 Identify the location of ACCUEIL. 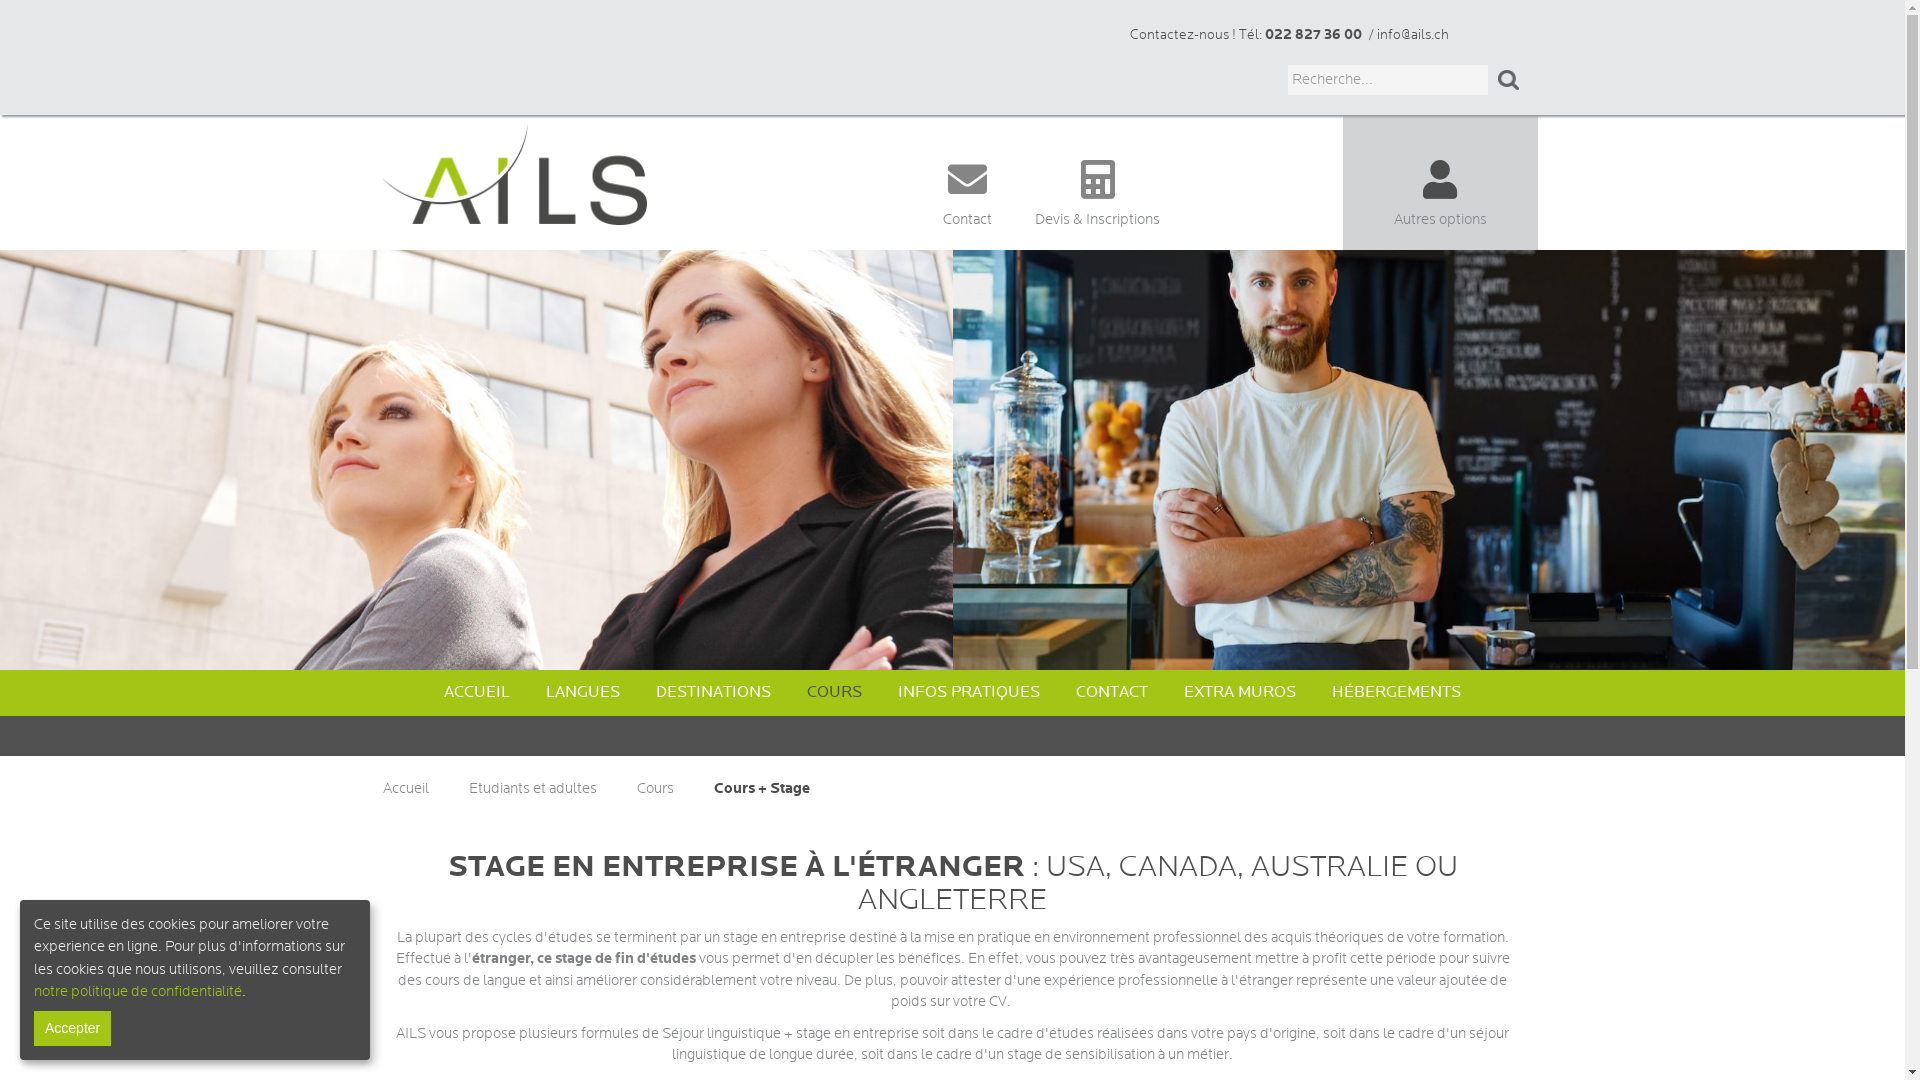
(477, 692).